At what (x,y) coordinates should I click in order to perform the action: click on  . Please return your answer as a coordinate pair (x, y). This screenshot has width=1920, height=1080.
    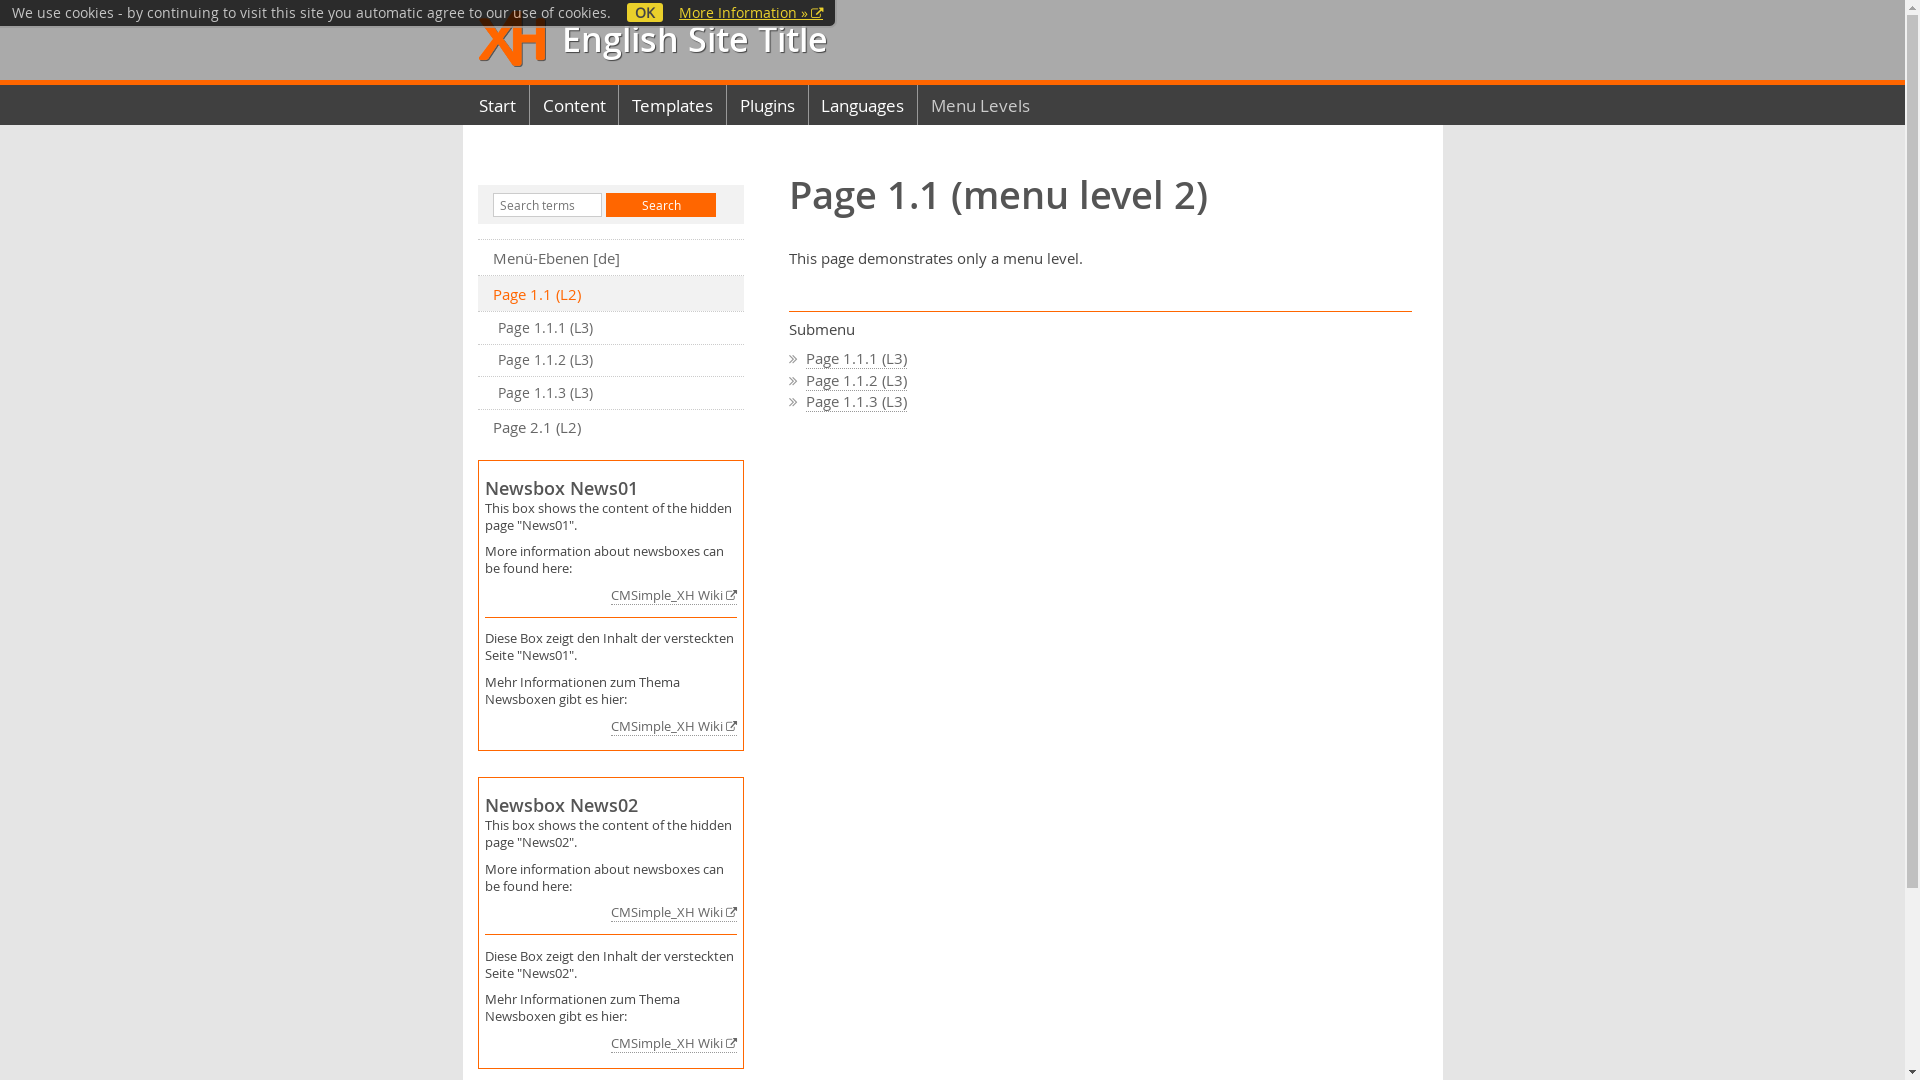
    Looking at the image, I should click on (516, 40).